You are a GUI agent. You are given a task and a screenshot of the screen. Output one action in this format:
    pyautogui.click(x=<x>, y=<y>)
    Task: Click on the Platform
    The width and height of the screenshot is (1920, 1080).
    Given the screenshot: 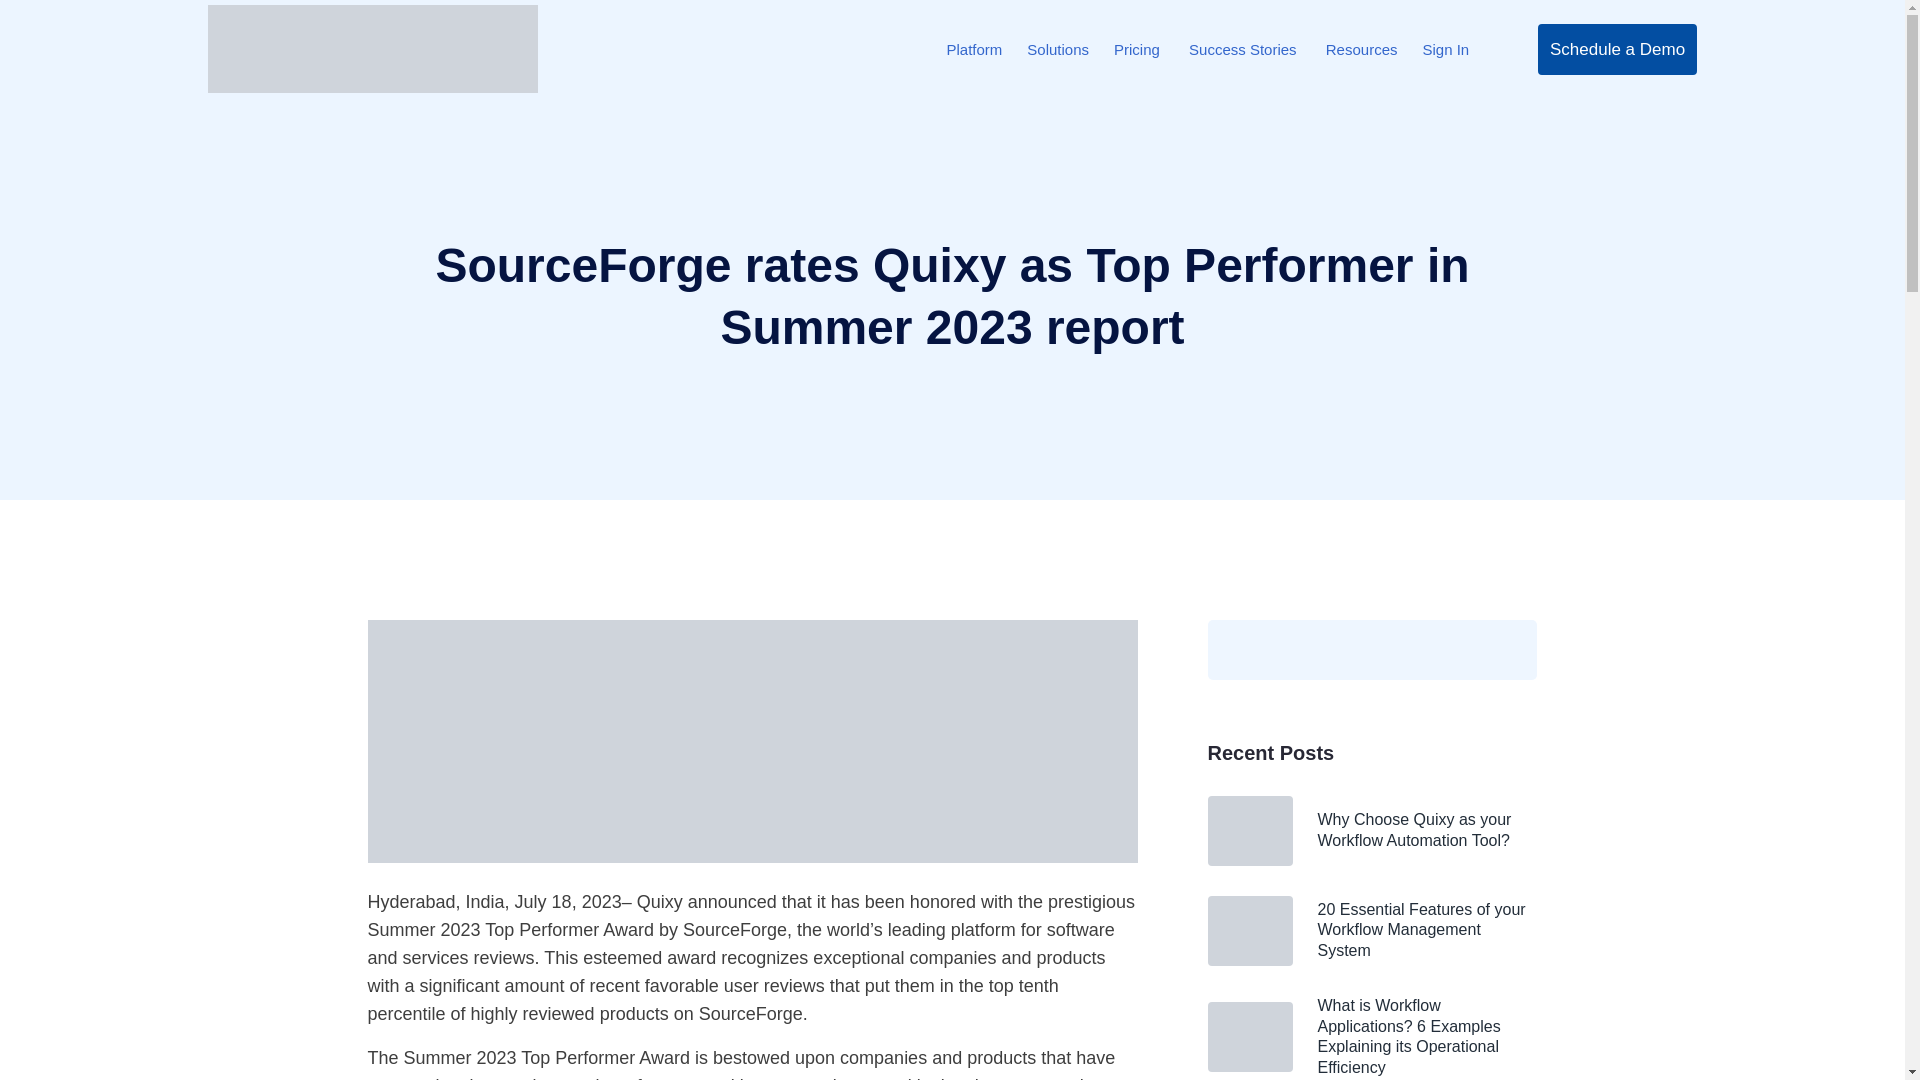 What is the action you would take?
    pyautogui.click(x=974, y=48)
    